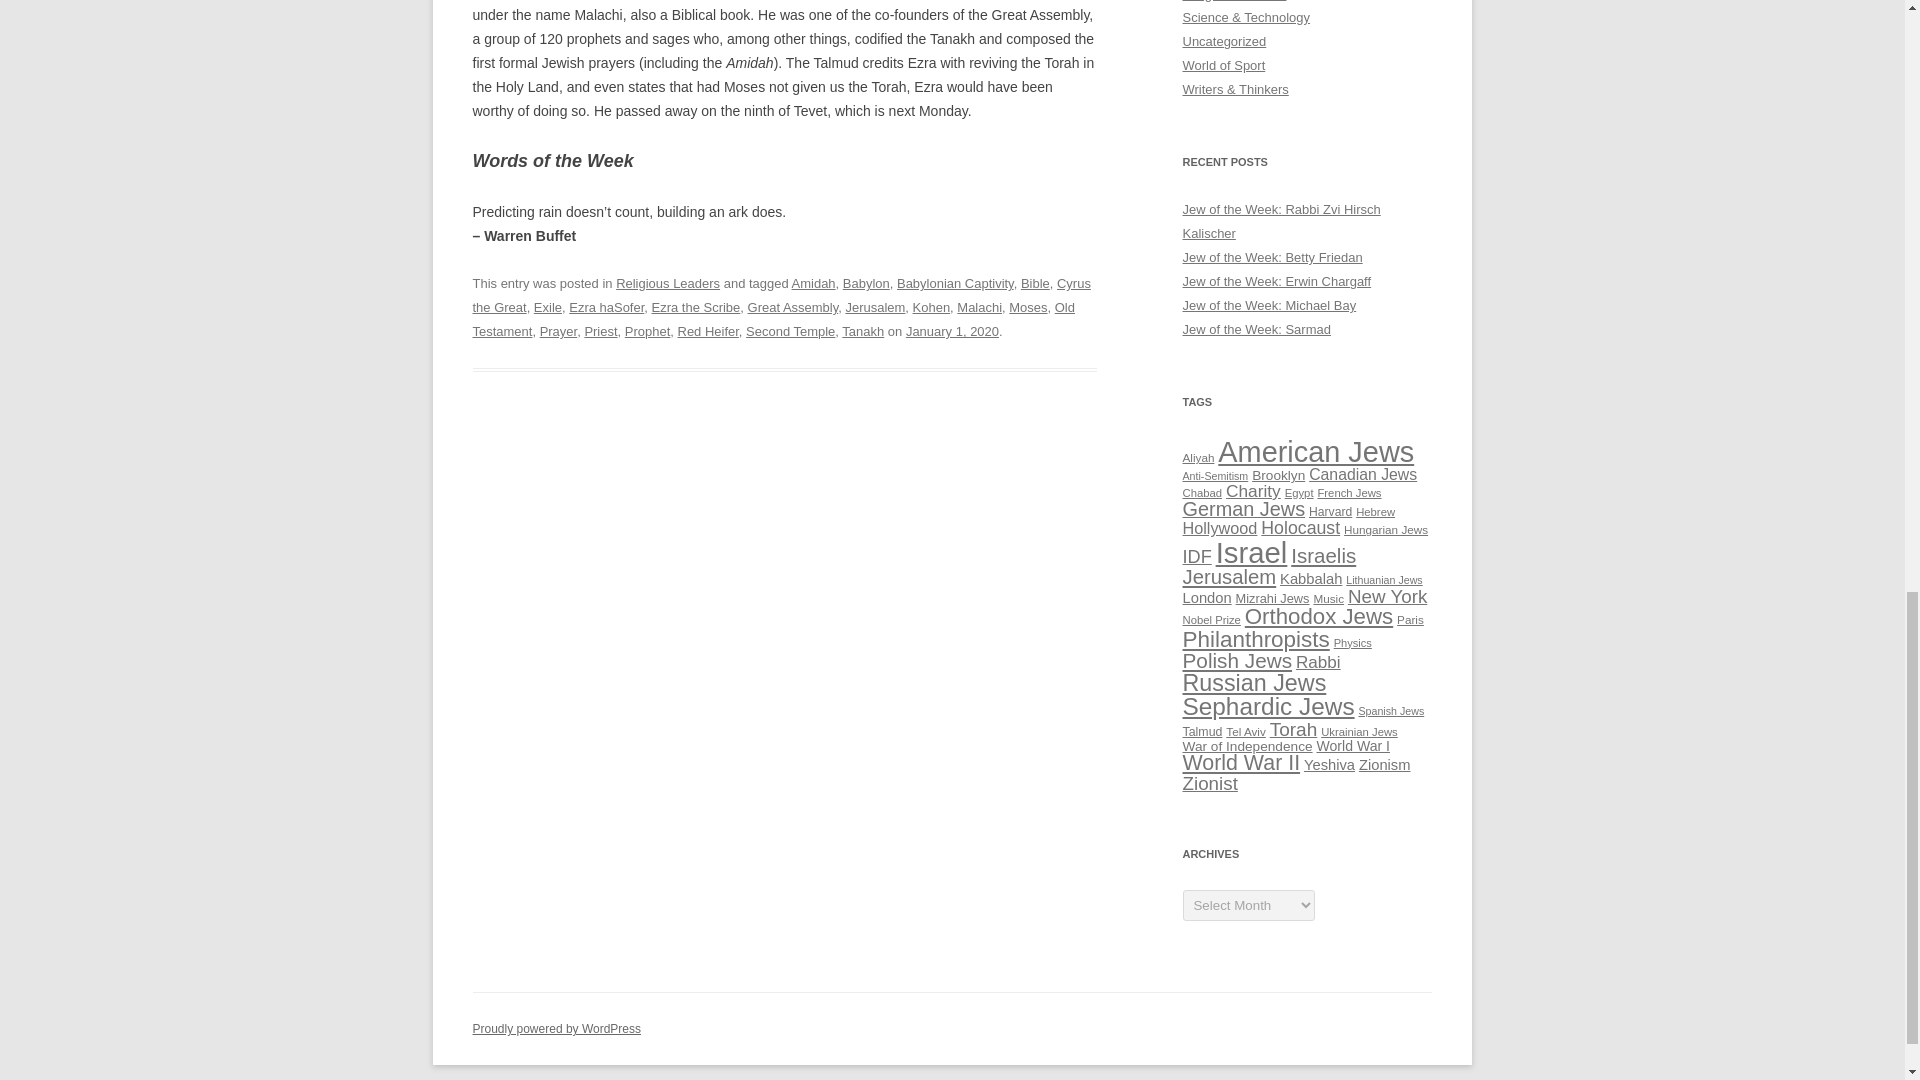  Describe the element at coordinates (708, 332) in the screenshot. I see `Red Heifer` at that location.